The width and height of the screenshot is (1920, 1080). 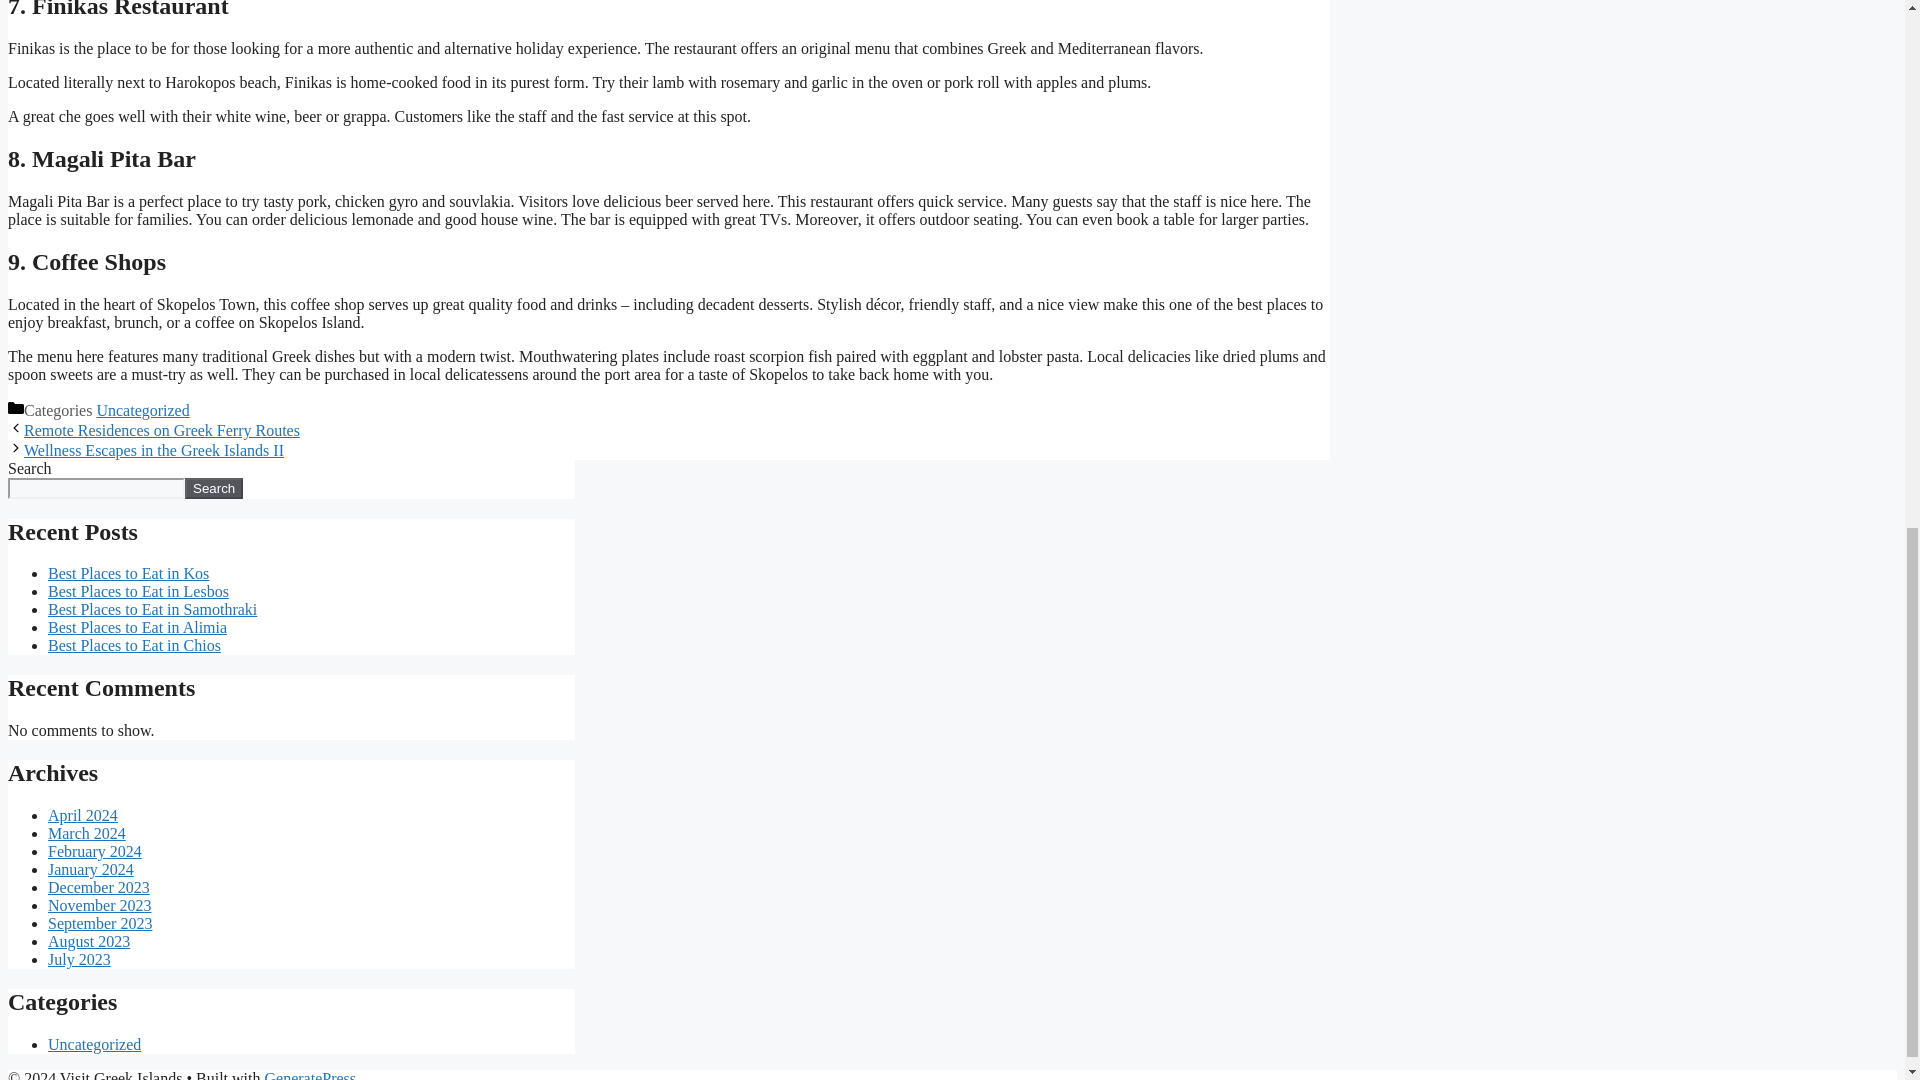 What do you see at coordinates (100, 923) in the screenshot?
I see `September 2023` at bounding box center [100, 923].